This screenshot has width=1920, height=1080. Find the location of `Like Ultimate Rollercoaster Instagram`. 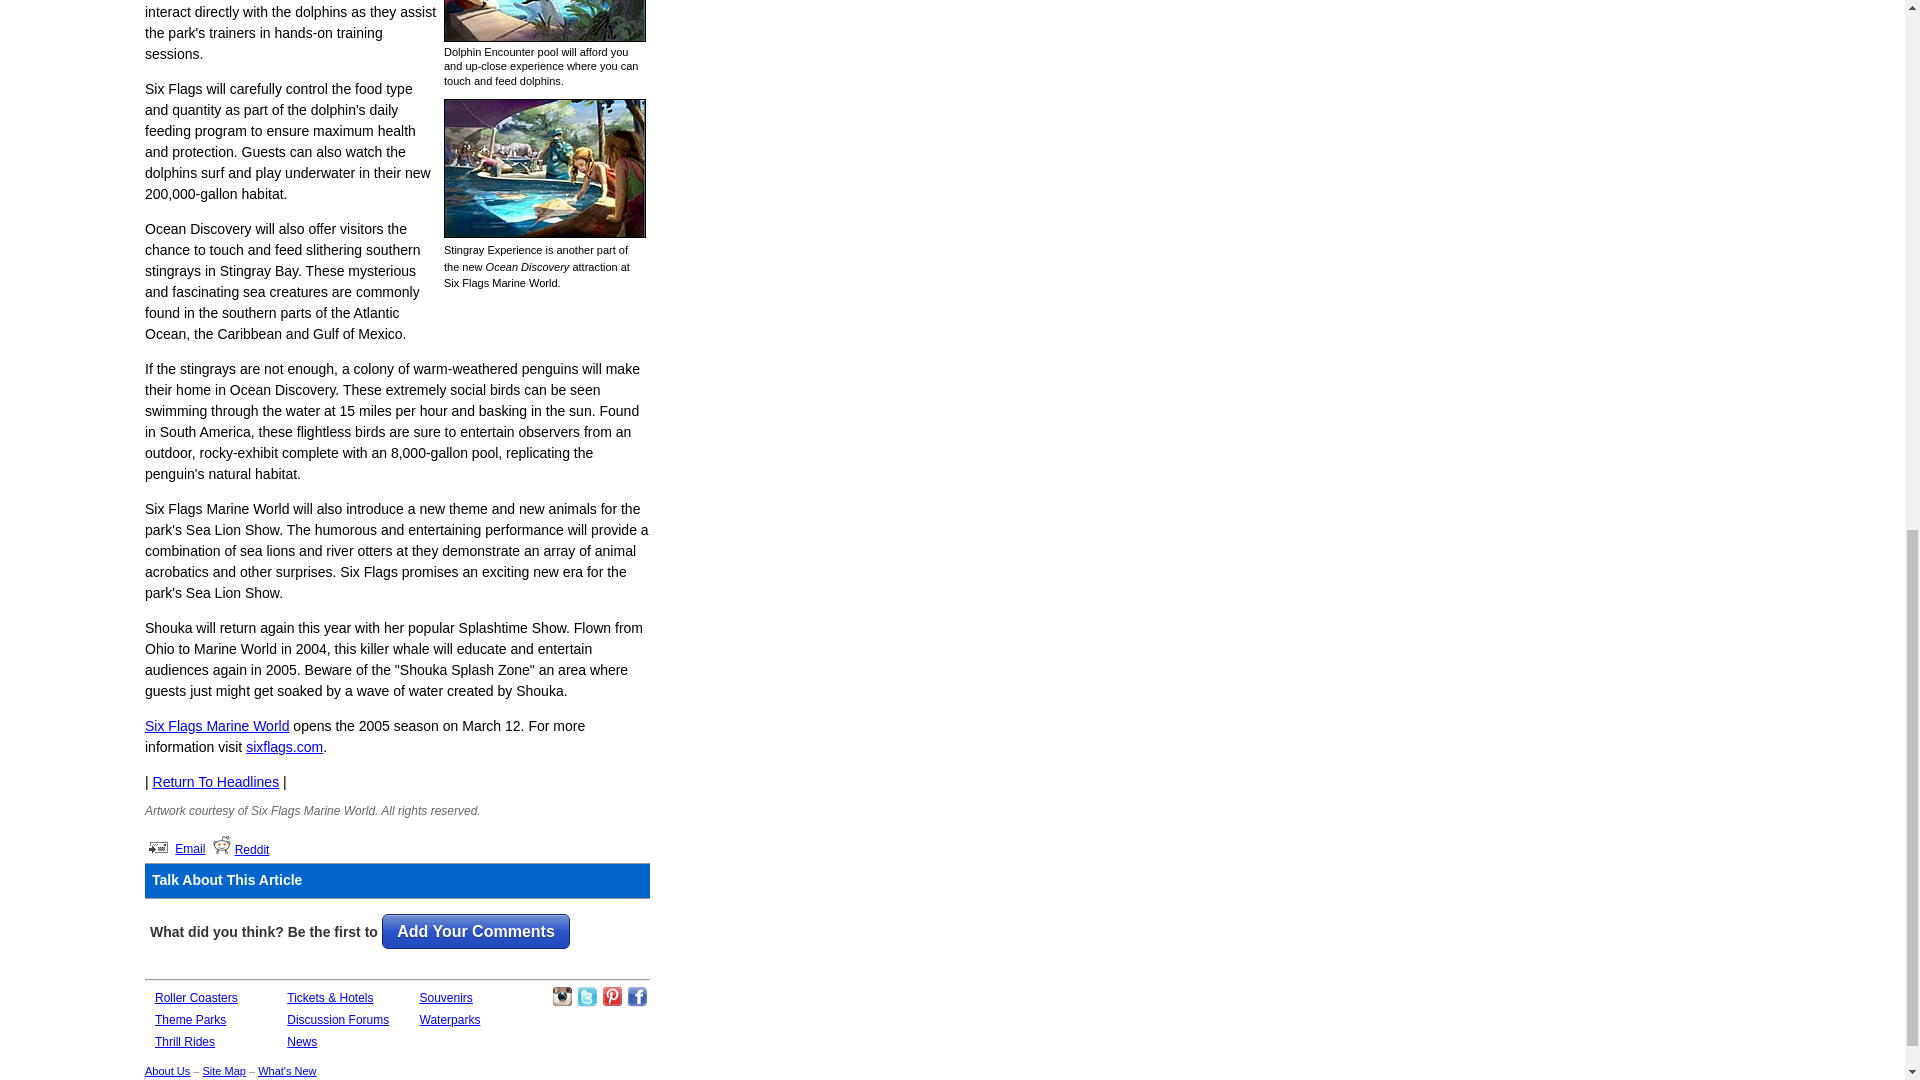

Like Ultimate Rollercoaster Instagram is located at coordinates (562, 996).